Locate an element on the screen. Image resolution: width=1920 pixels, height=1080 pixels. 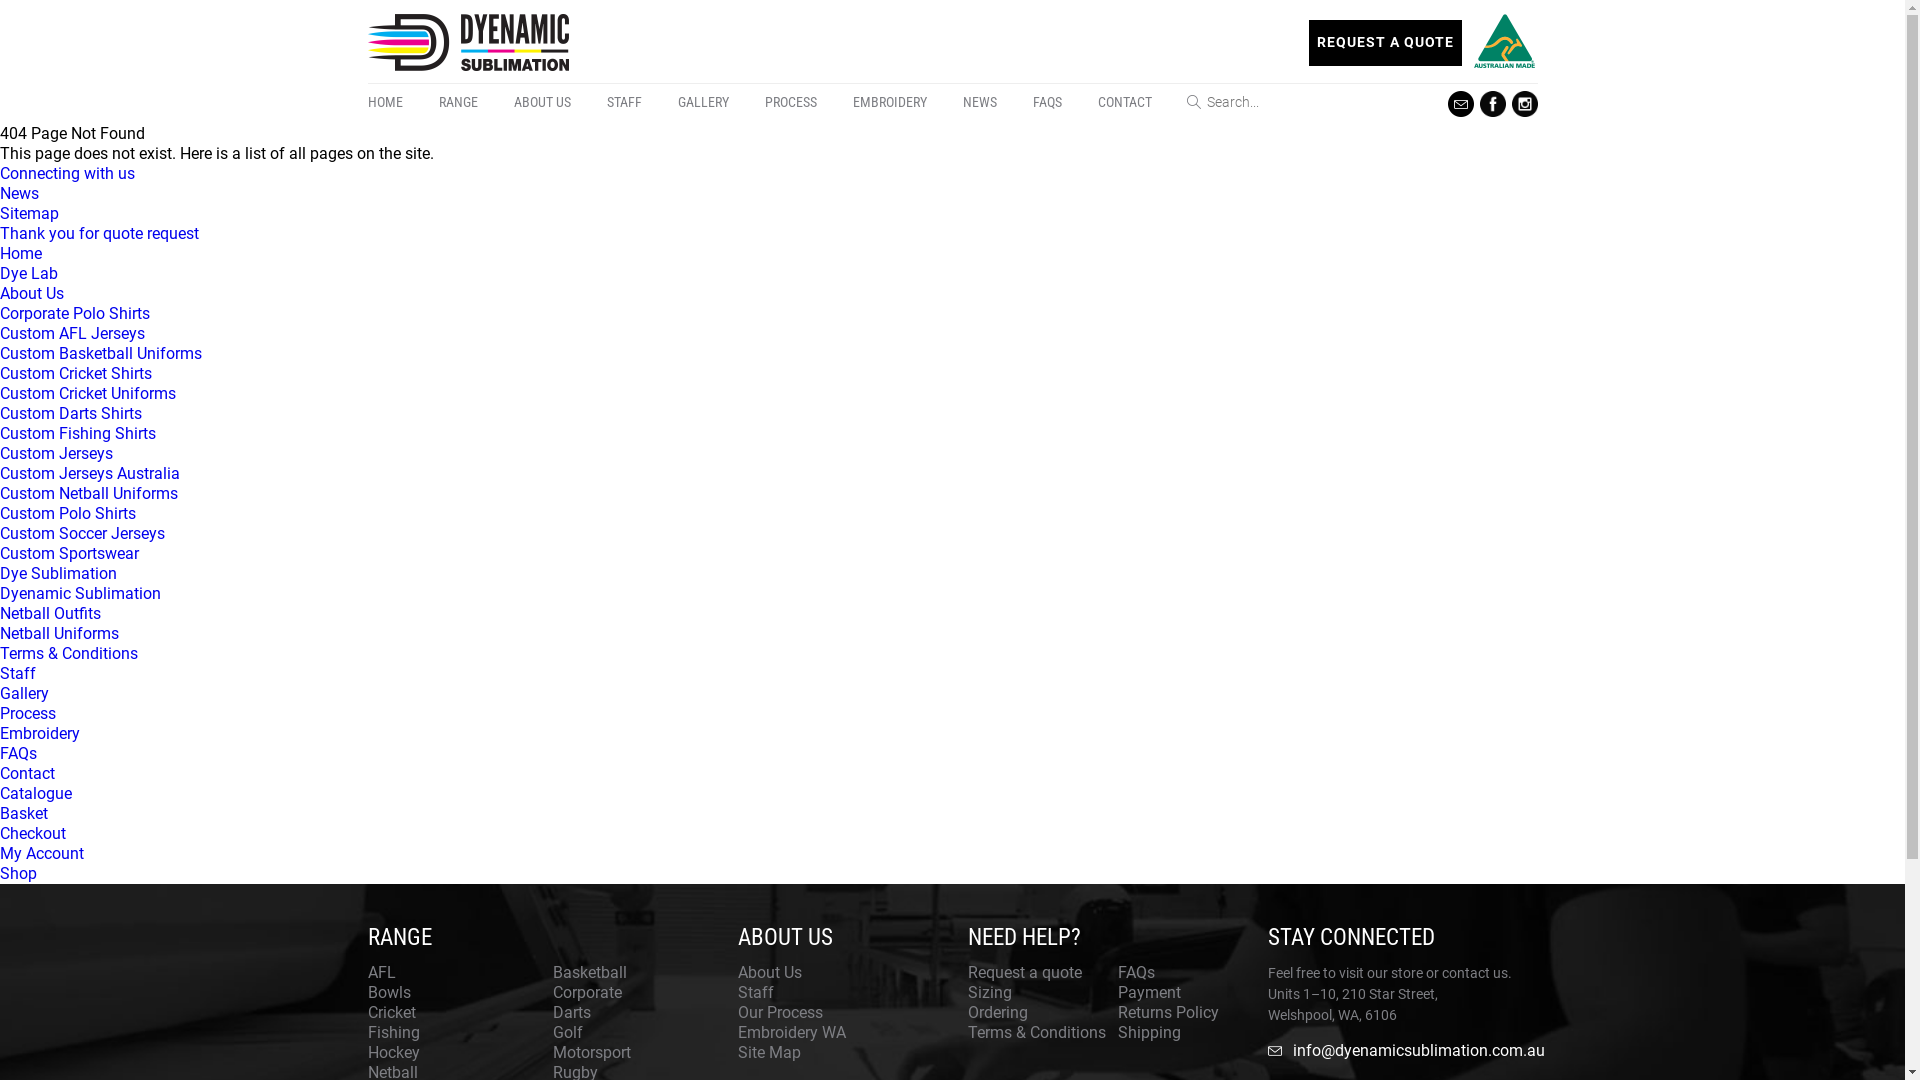
Sizing is located at coordinates (990, 992).